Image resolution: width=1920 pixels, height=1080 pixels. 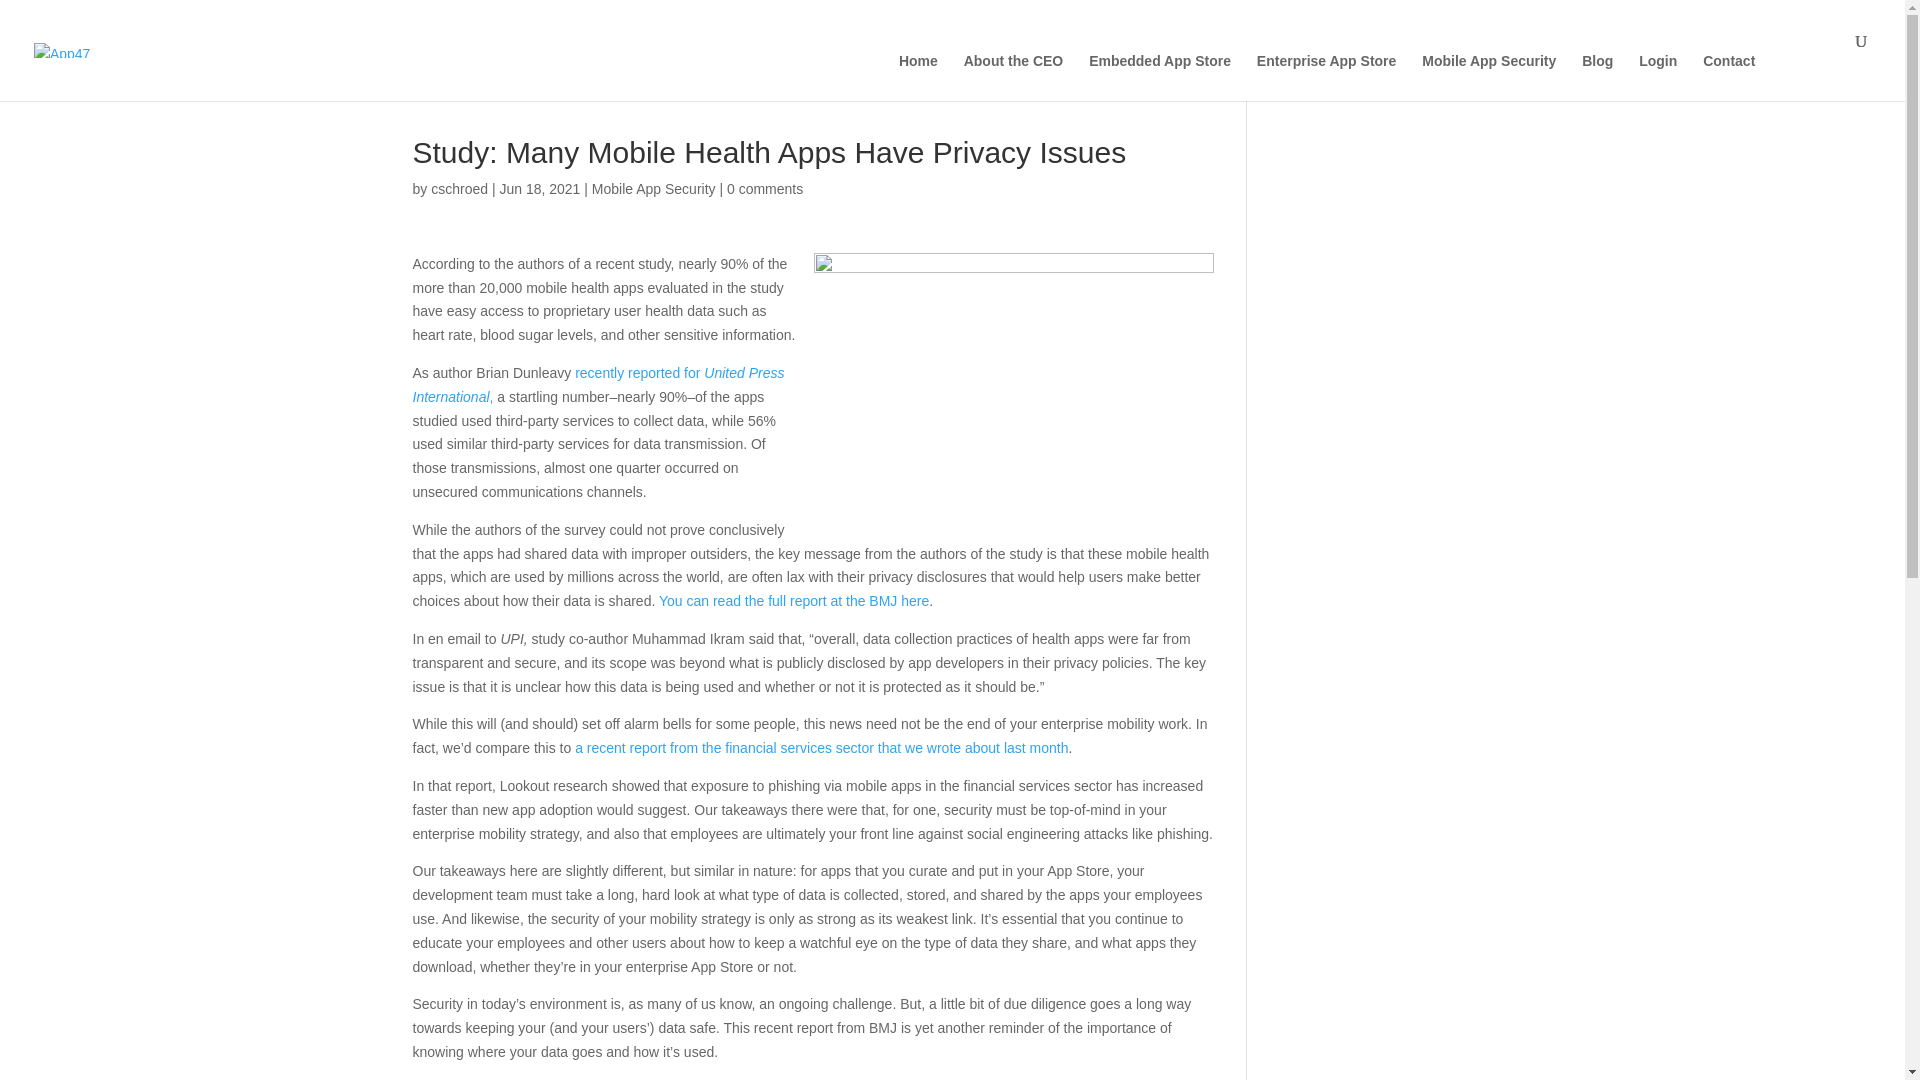 What do you see at coordinates (1013, 78) in the screenshot?
I see `About the CEO` at bounding box center [1013, 78].